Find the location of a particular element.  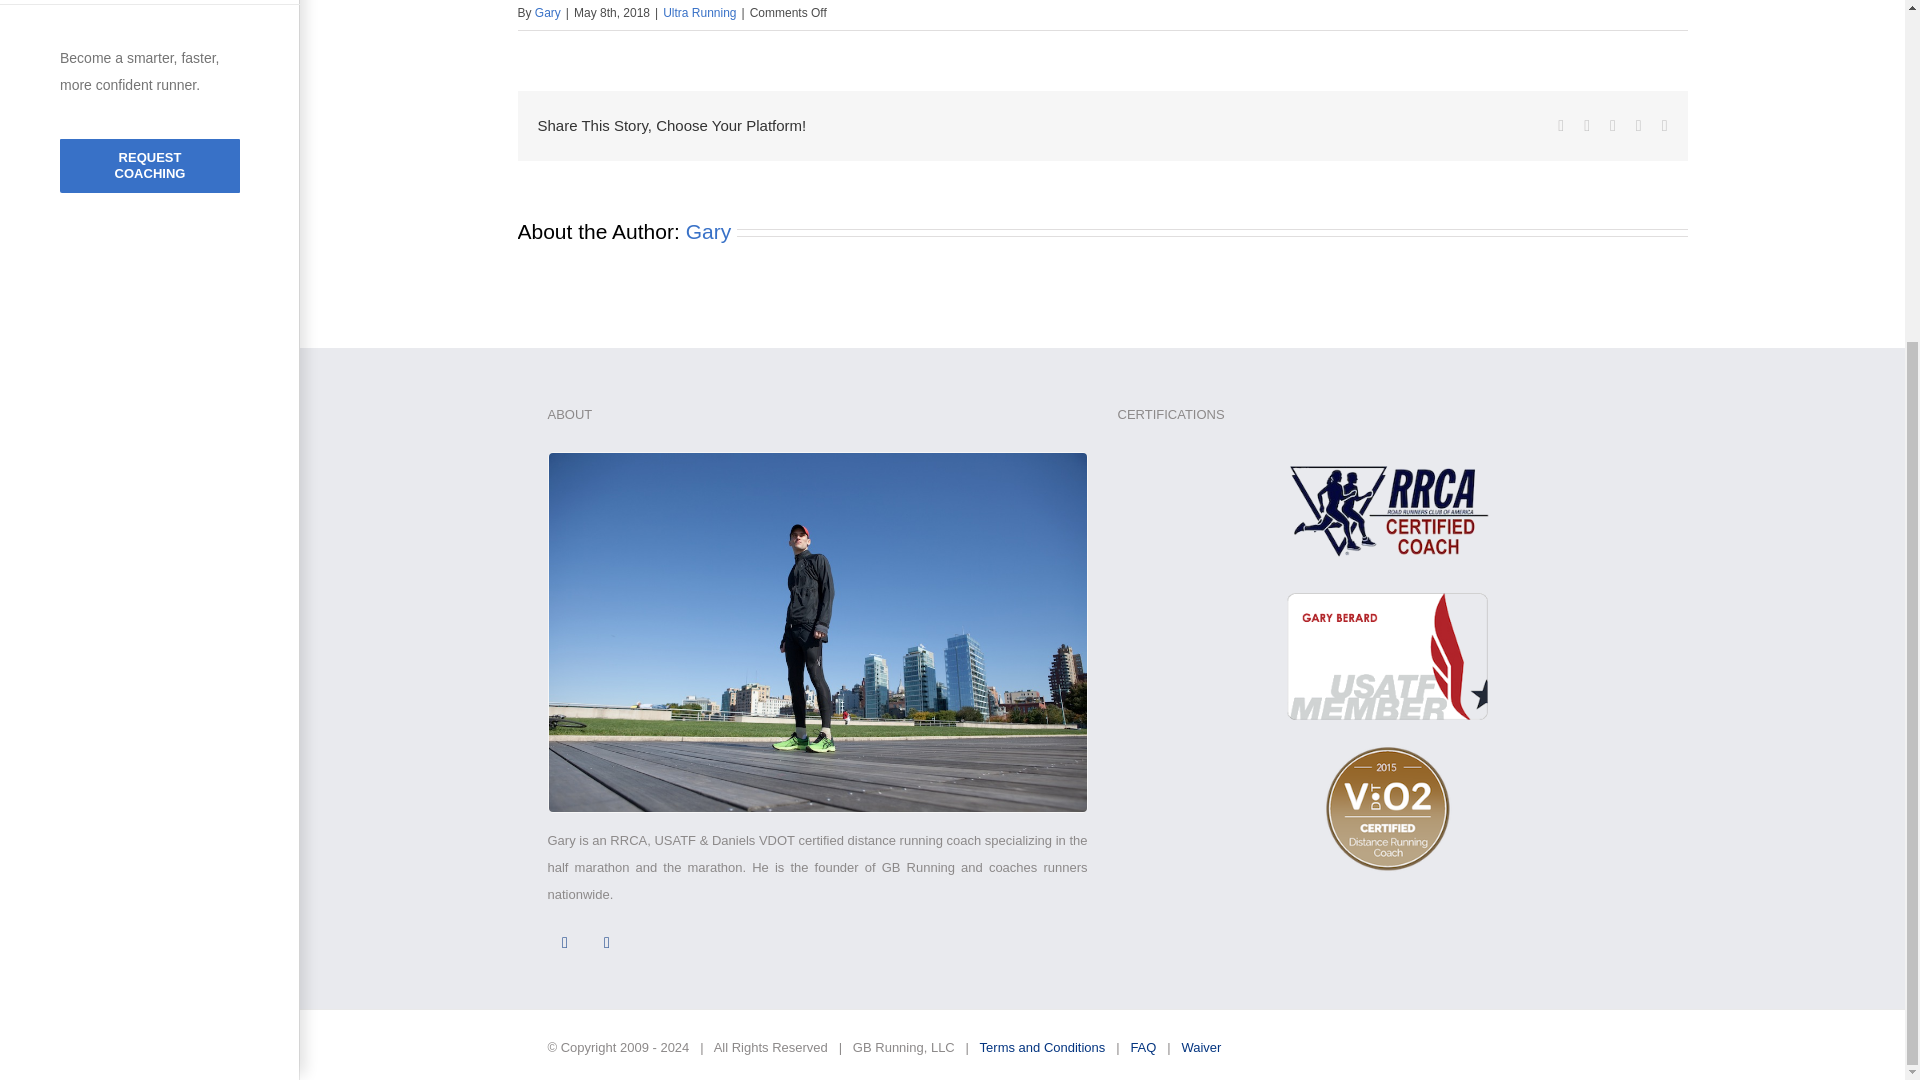

Ultra Running is located at coordinates (698, 13).